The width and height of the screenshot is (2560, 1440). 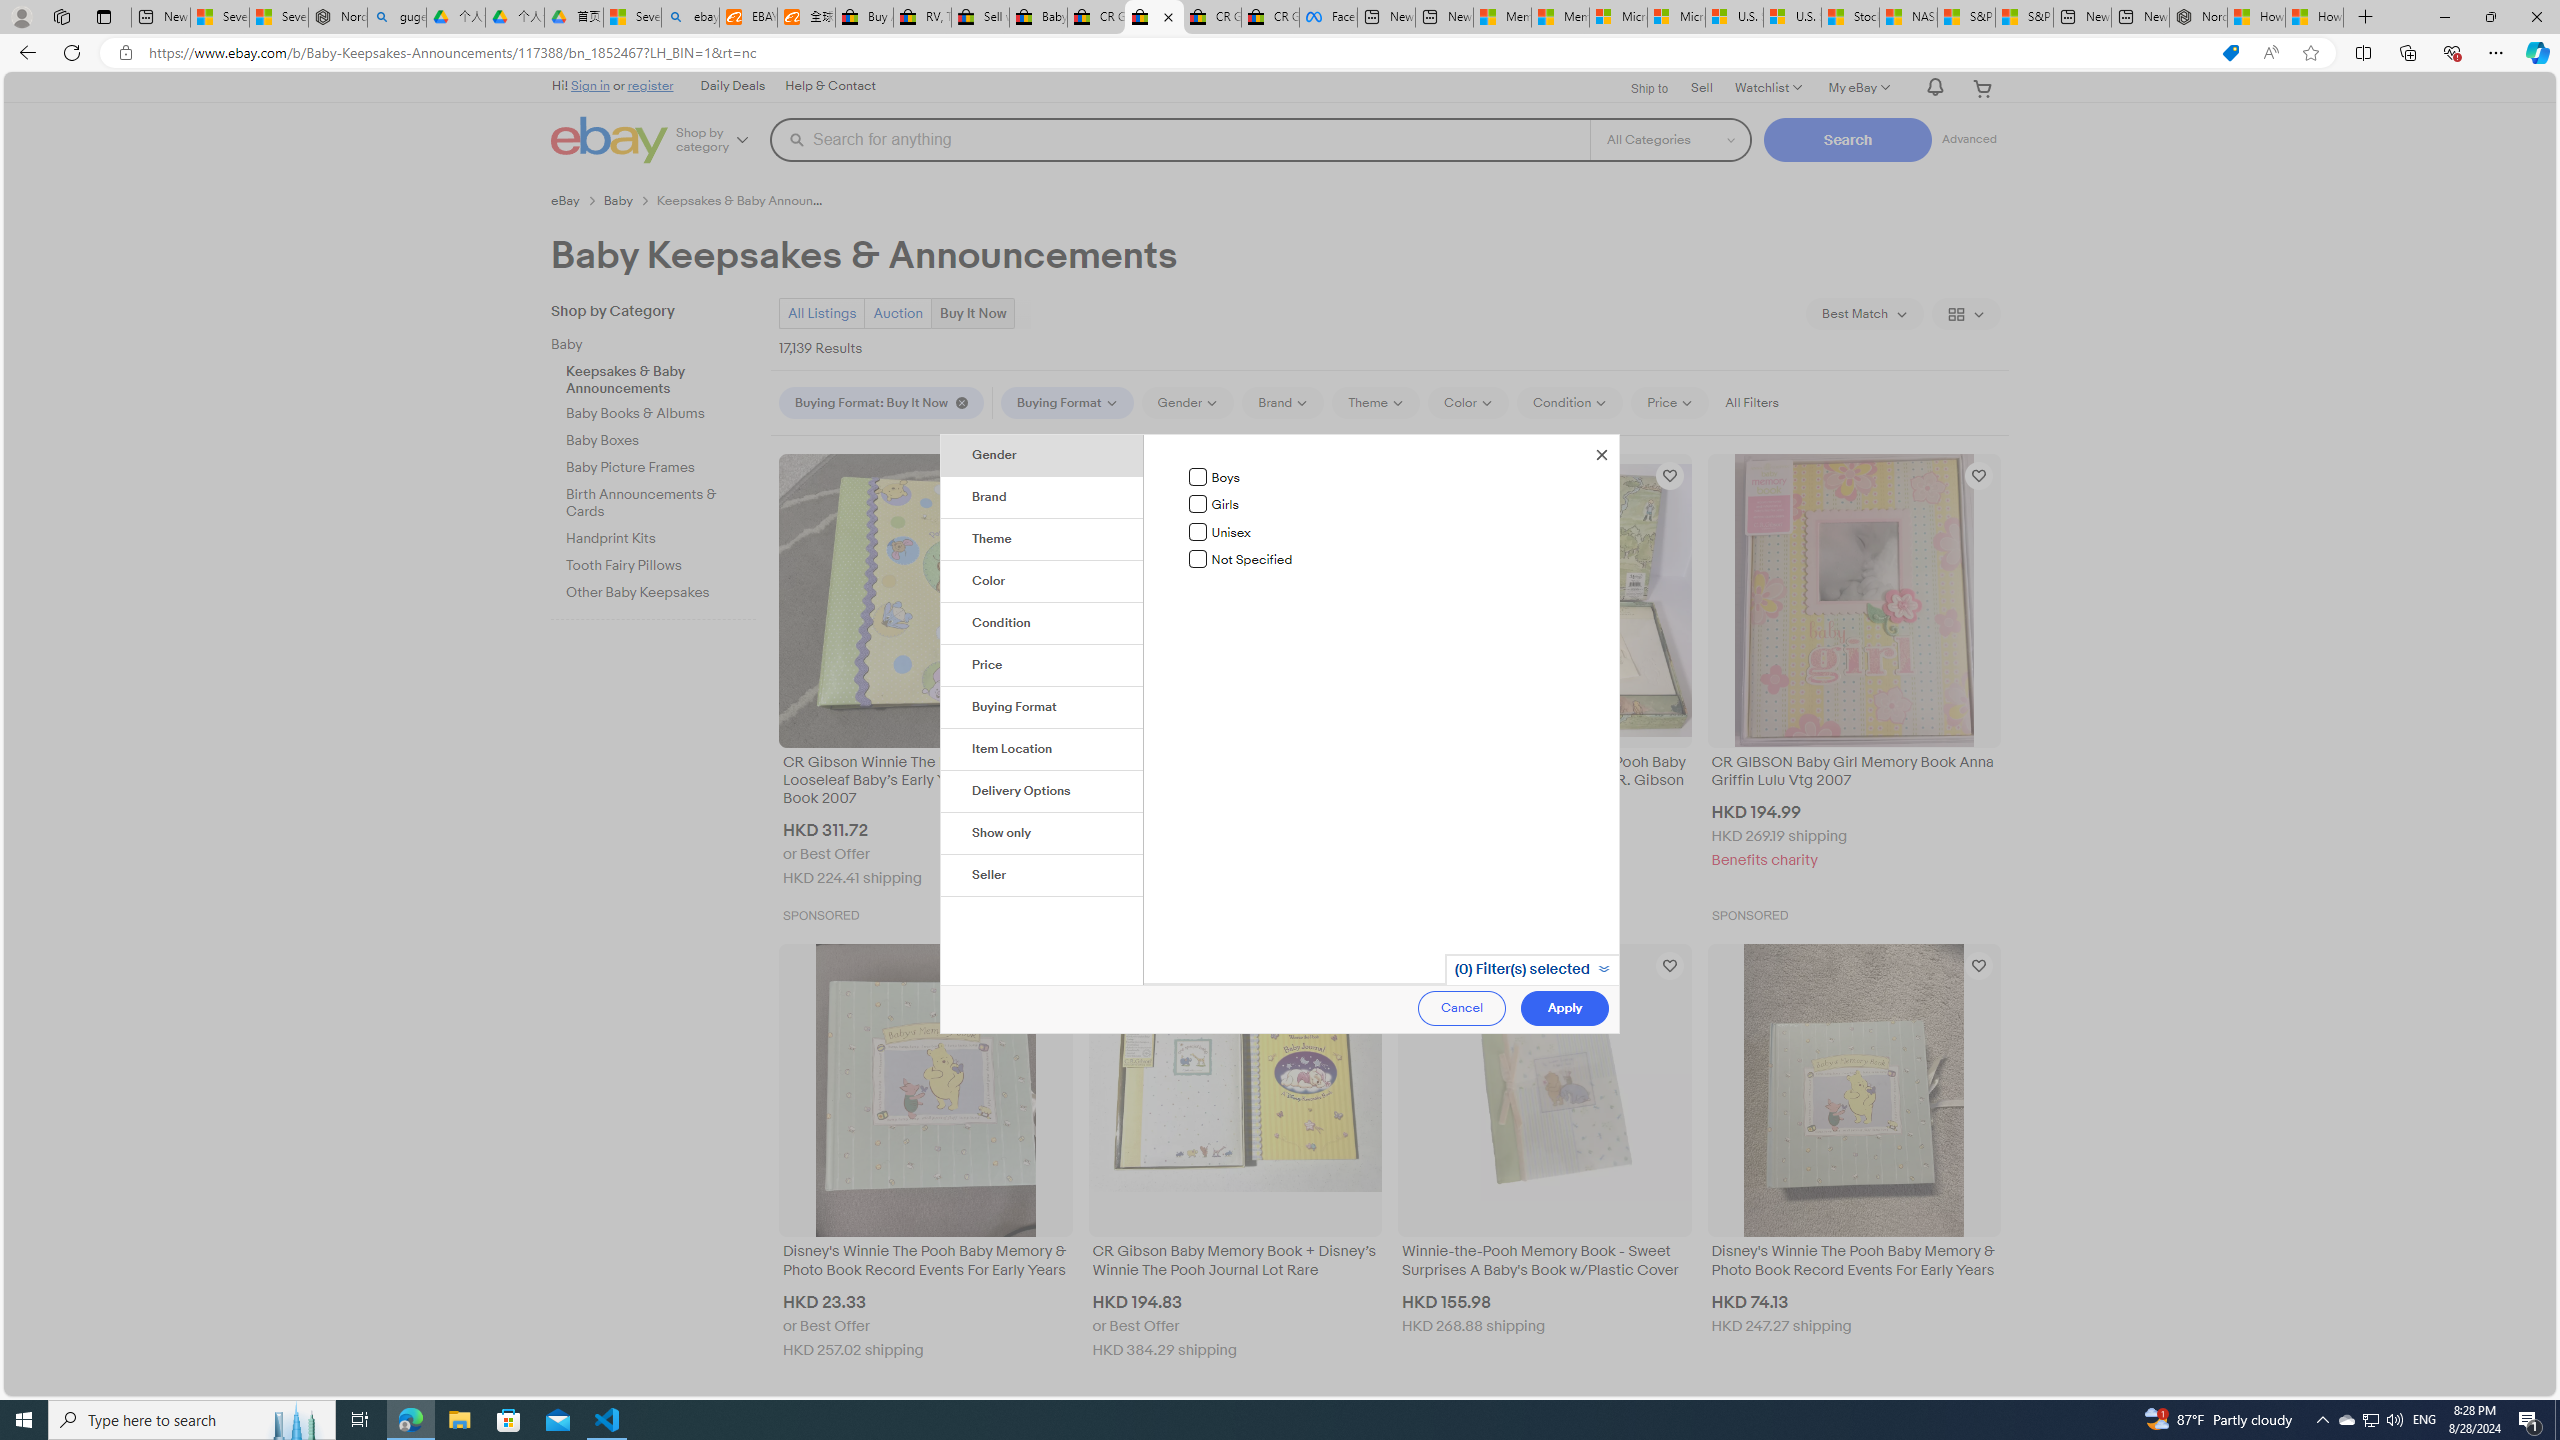 What do you see at coordinates (1198, 504) in the screenshot?
I see `Girls` at bounding box center [1198, 504].